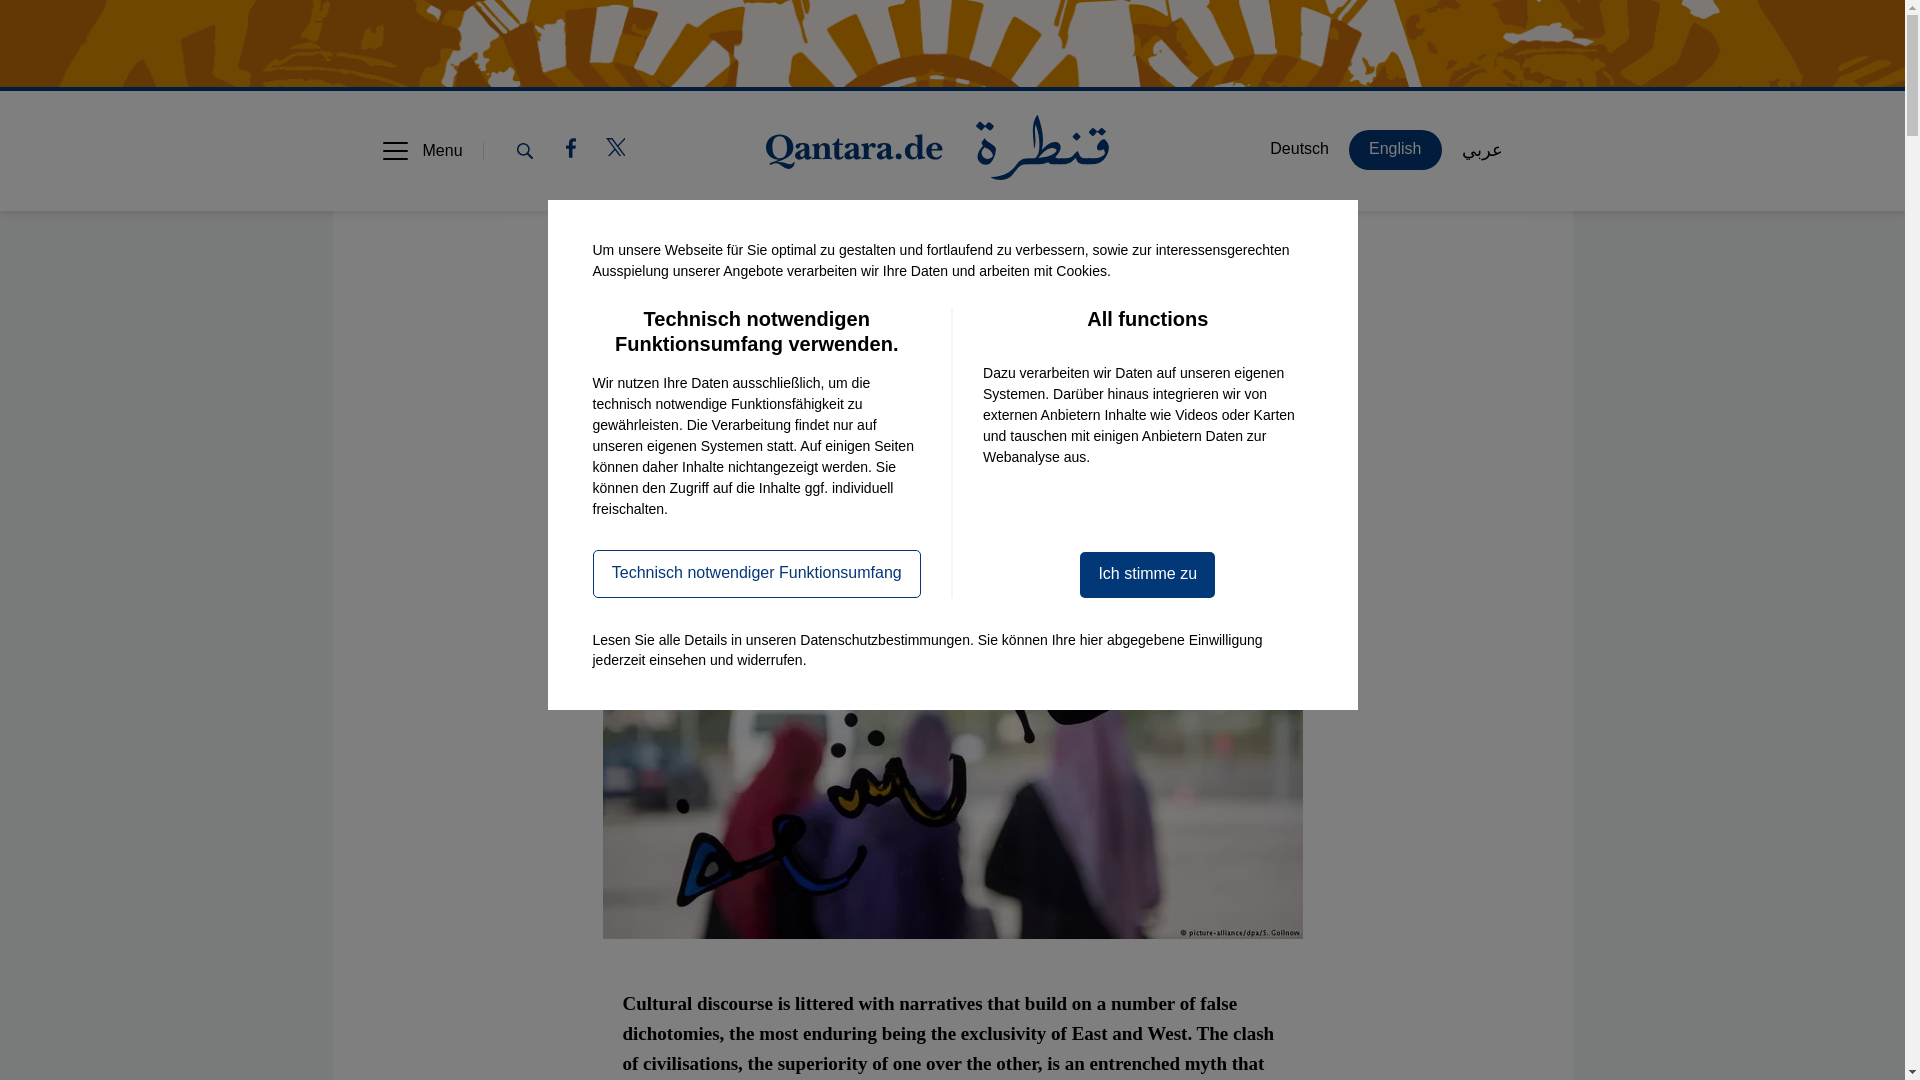 Image resolution: width=1920 pixels, height=1080 pixels. Describe the element at coordinates (1395, 149) in the screenshot. I see `English` at that location.